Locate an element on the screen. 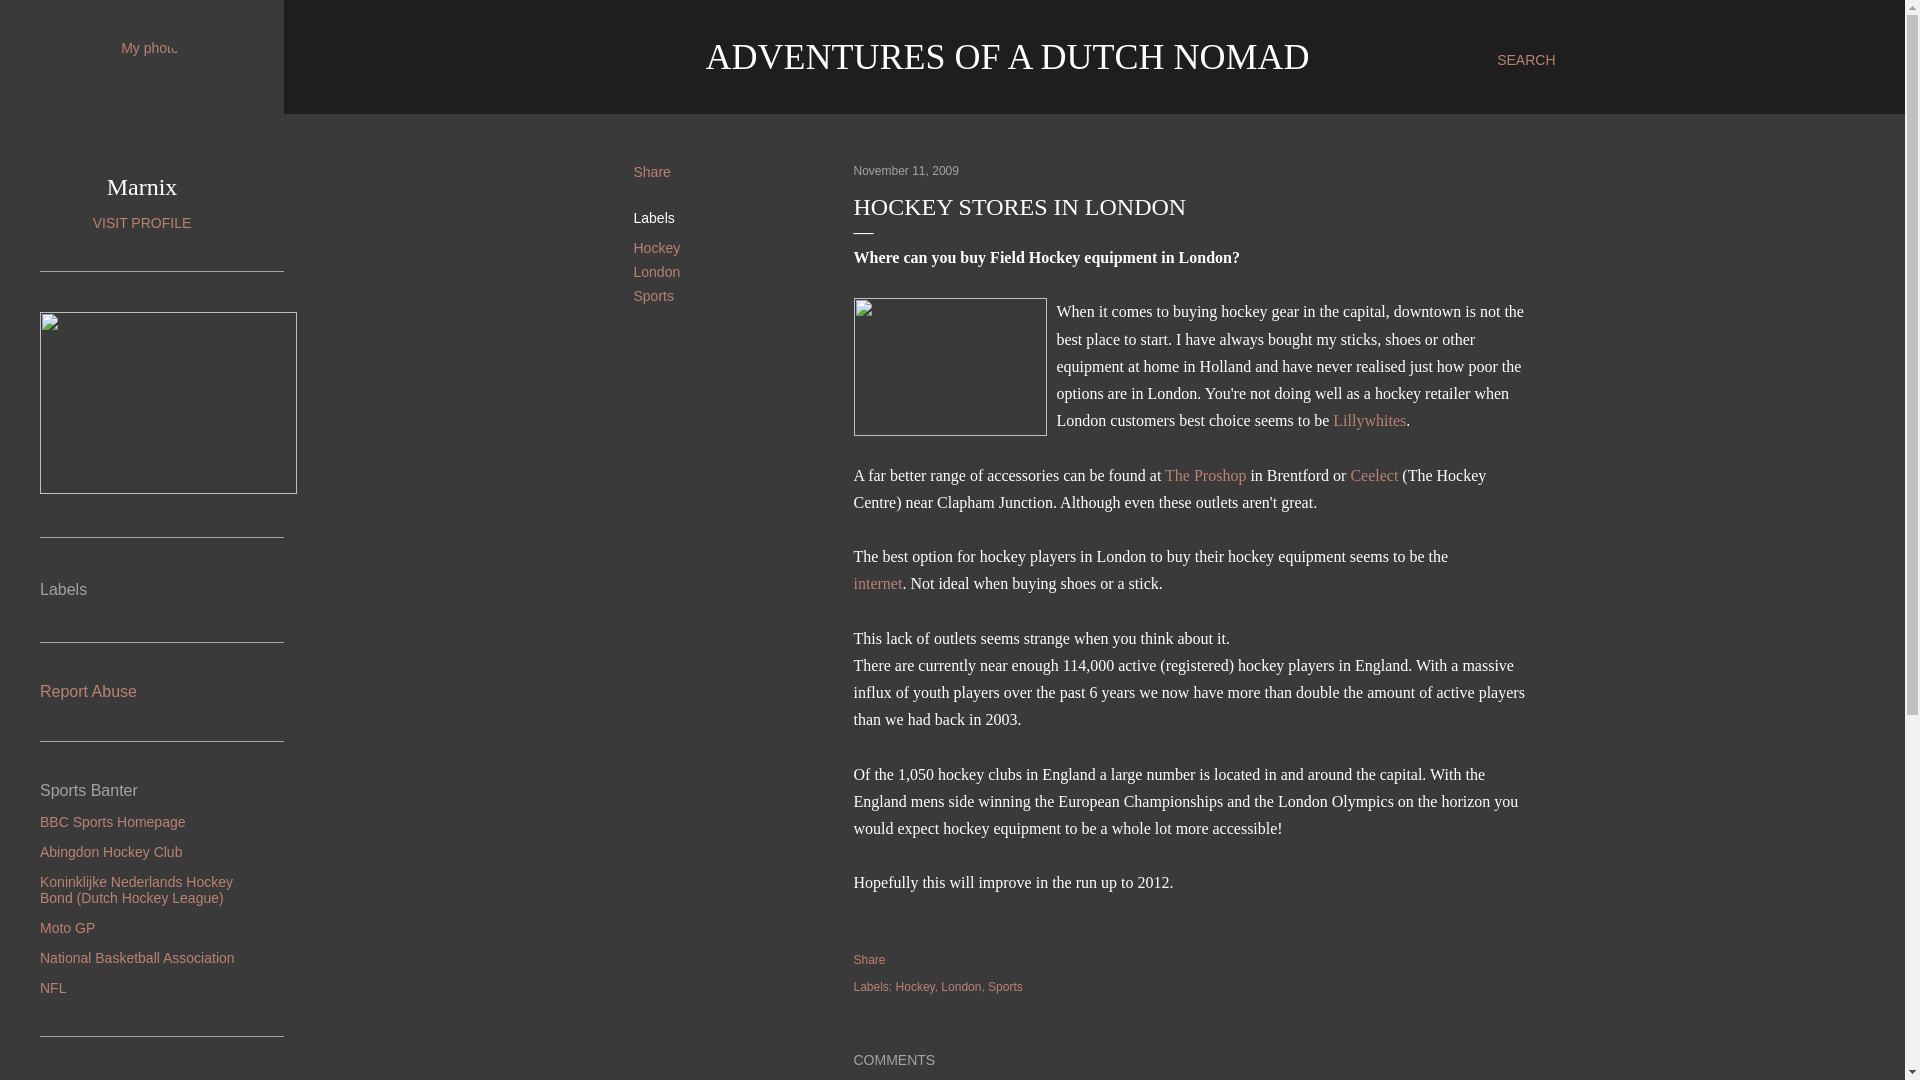  Marnix is located at coordinates (142, 186).